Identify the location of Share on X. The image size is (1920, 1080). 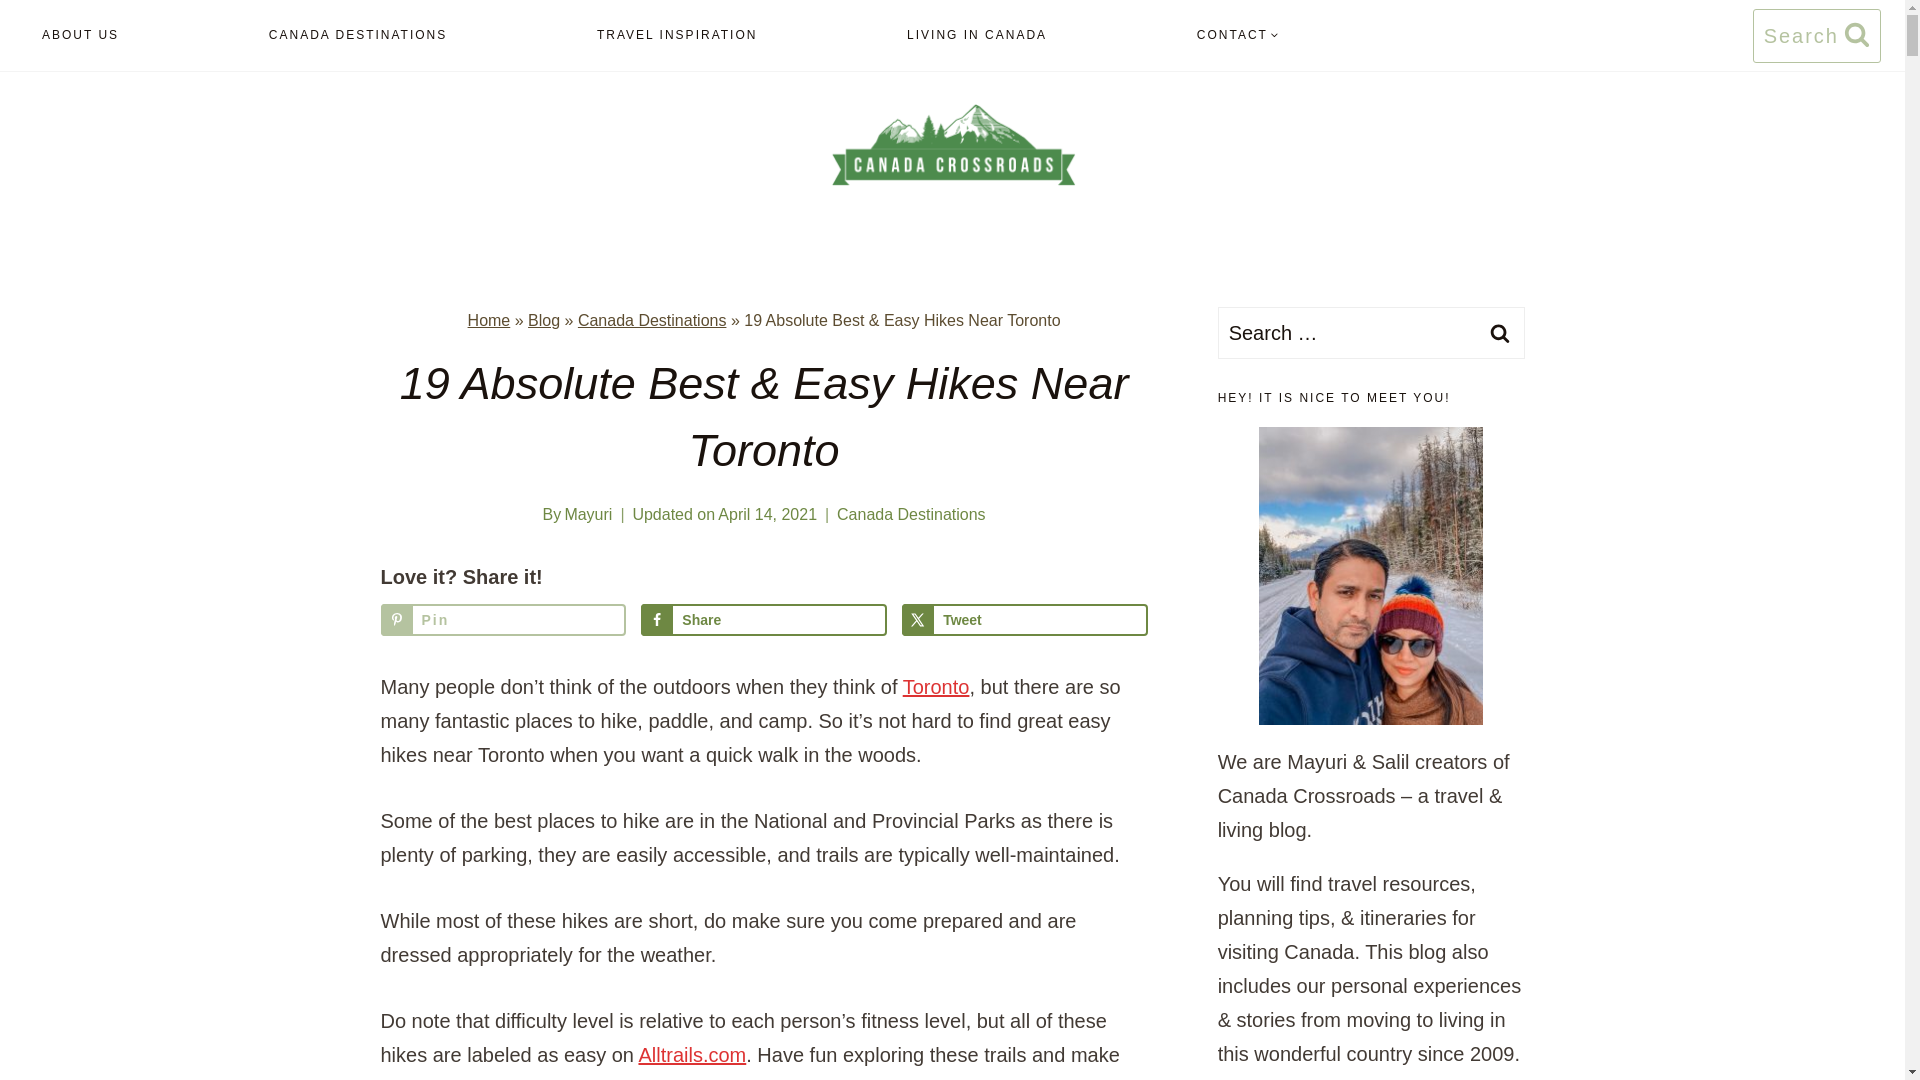
(1024, 620).